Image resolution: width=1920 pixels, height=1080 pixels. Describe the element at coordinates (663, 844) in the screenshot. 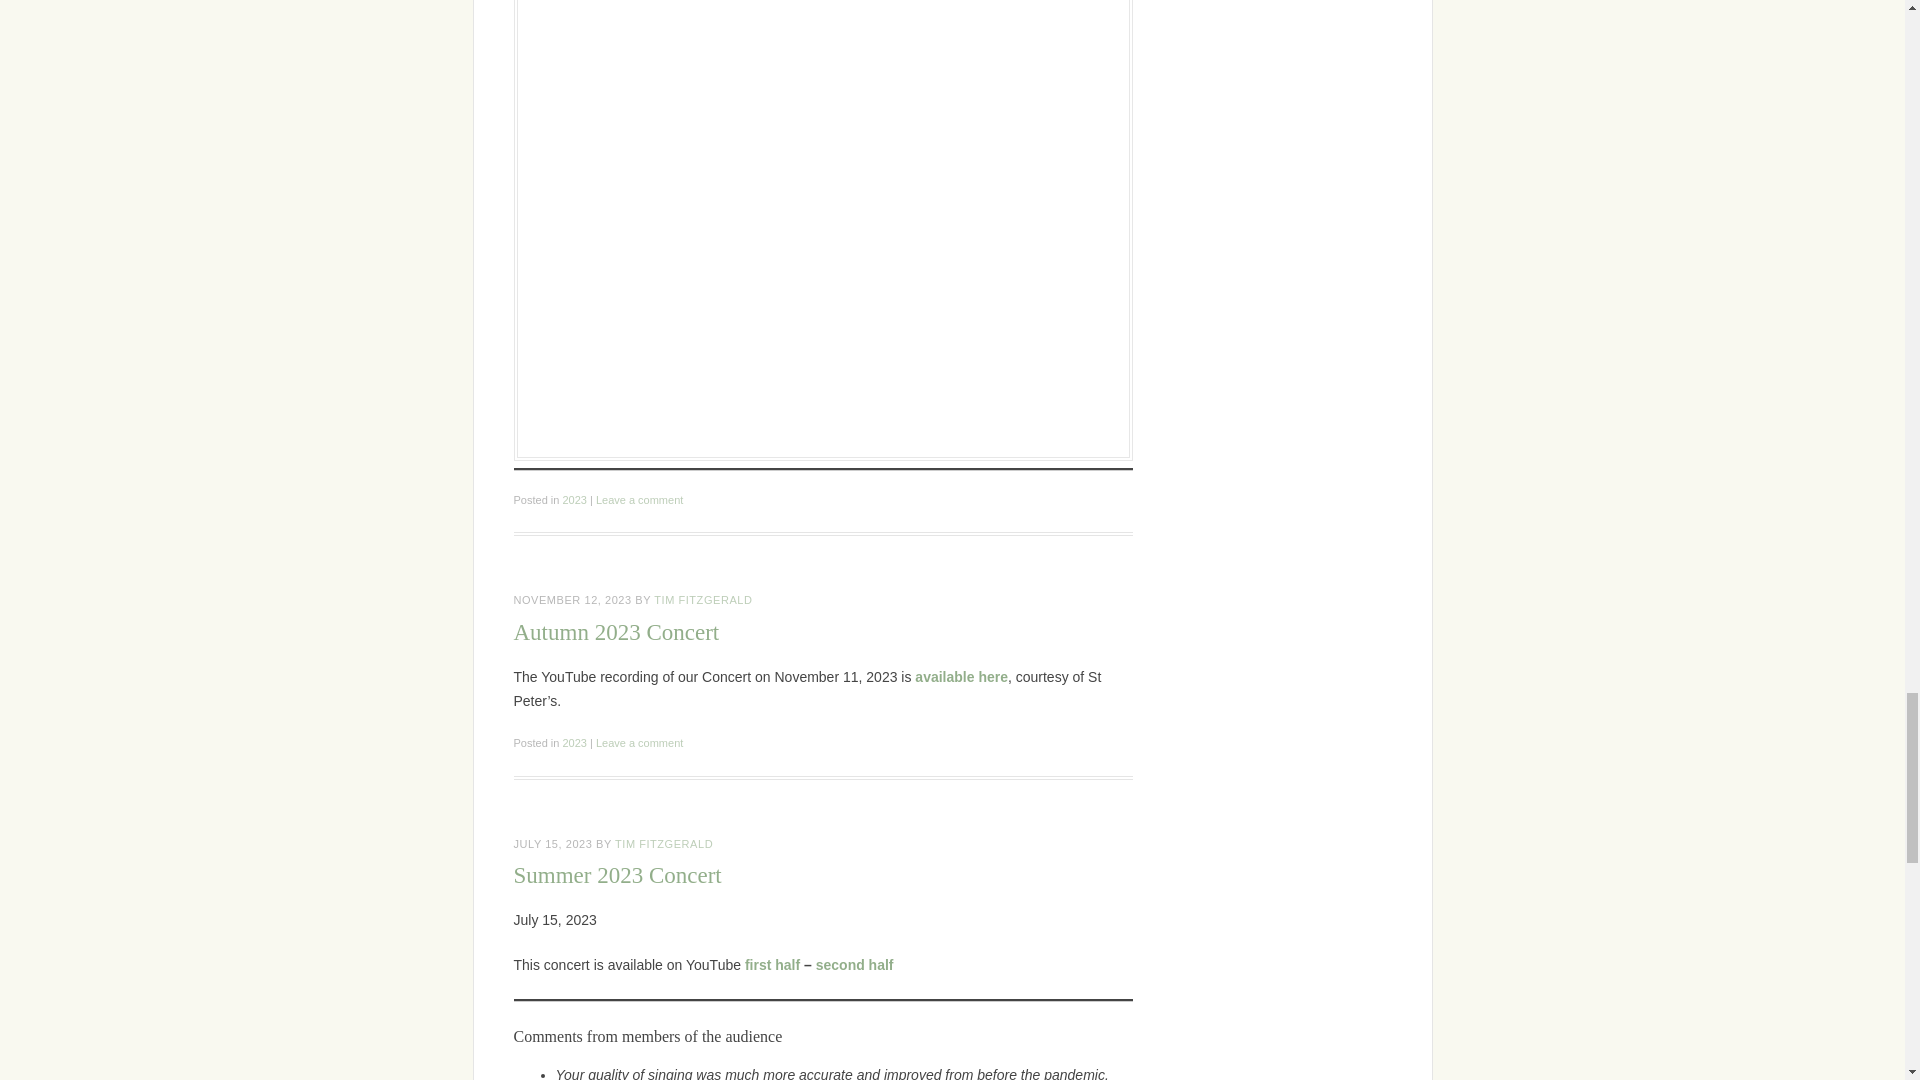

I see `View all posts by Tim FitzGerald` at that location.